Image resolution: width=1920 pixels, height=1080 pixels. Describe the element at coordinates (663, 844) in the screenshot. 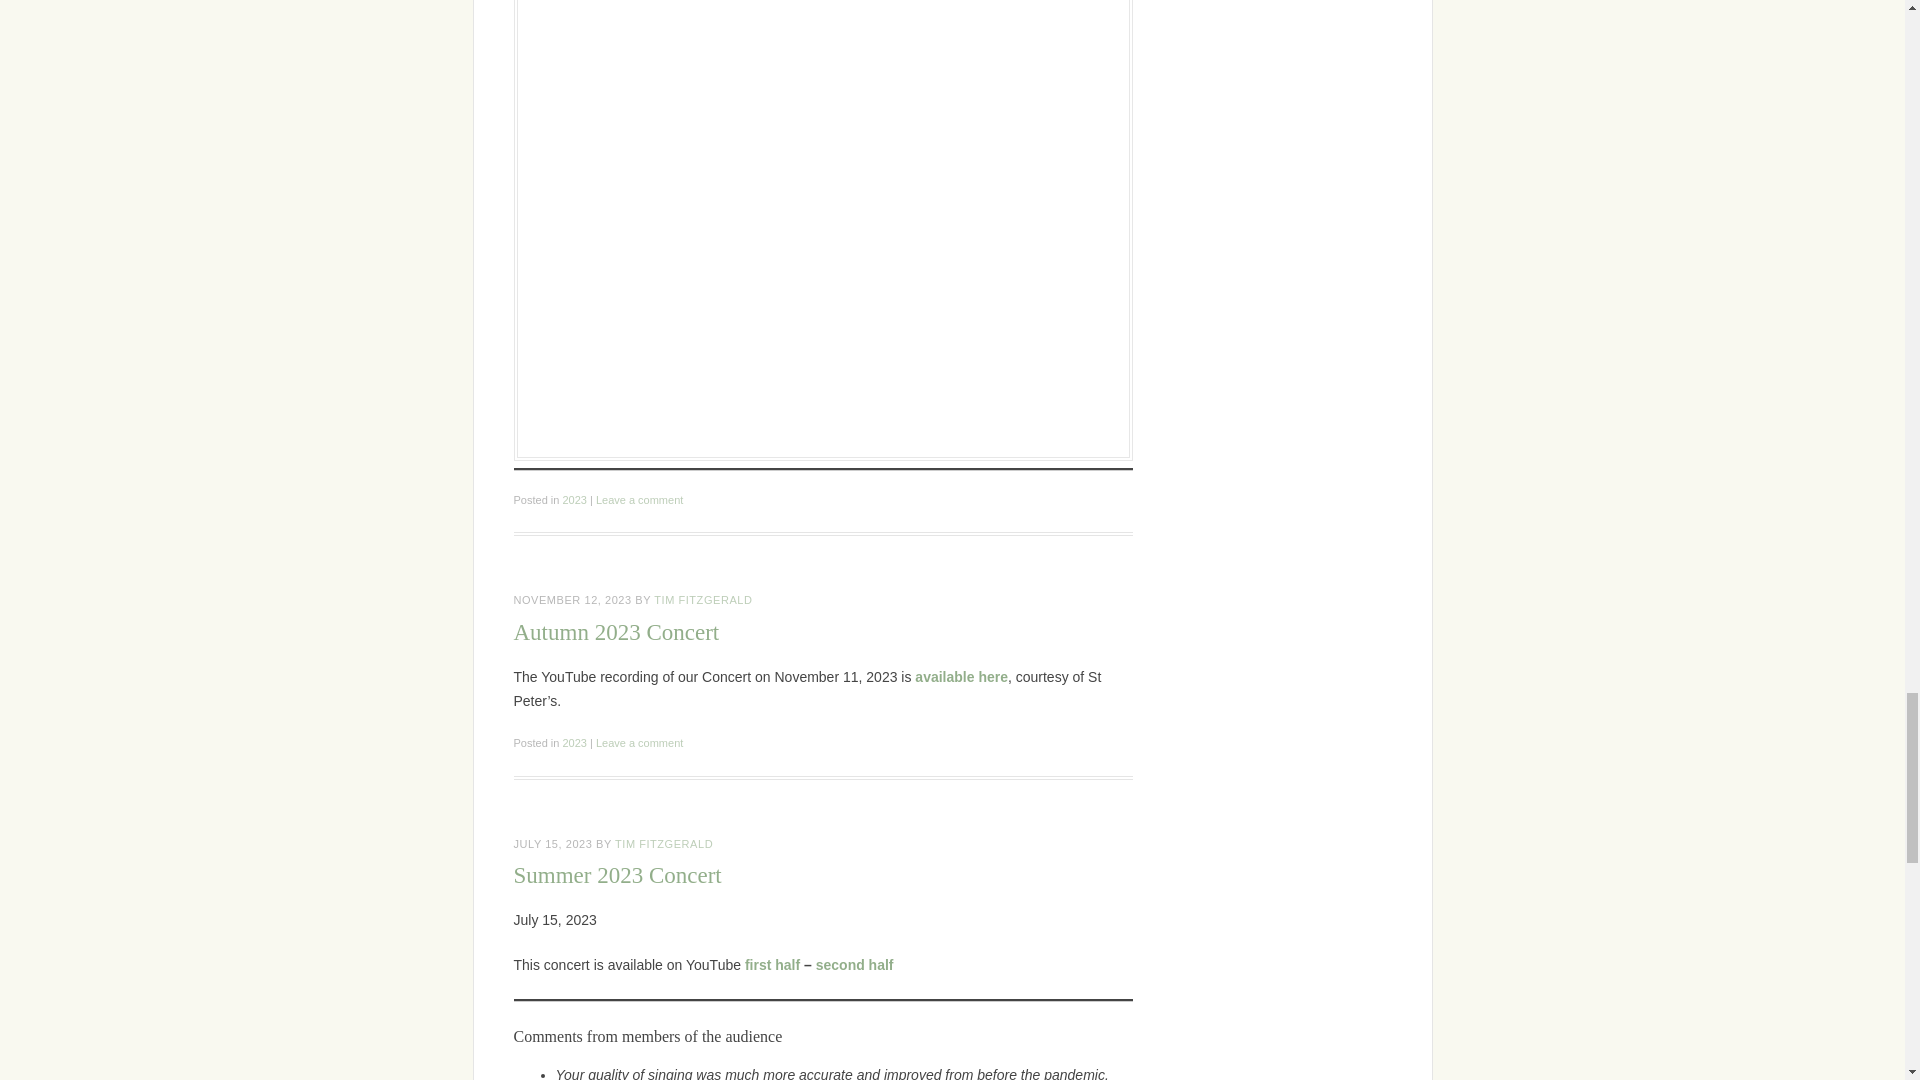

I see `View all posts by Tim FitzGerald` at that location.